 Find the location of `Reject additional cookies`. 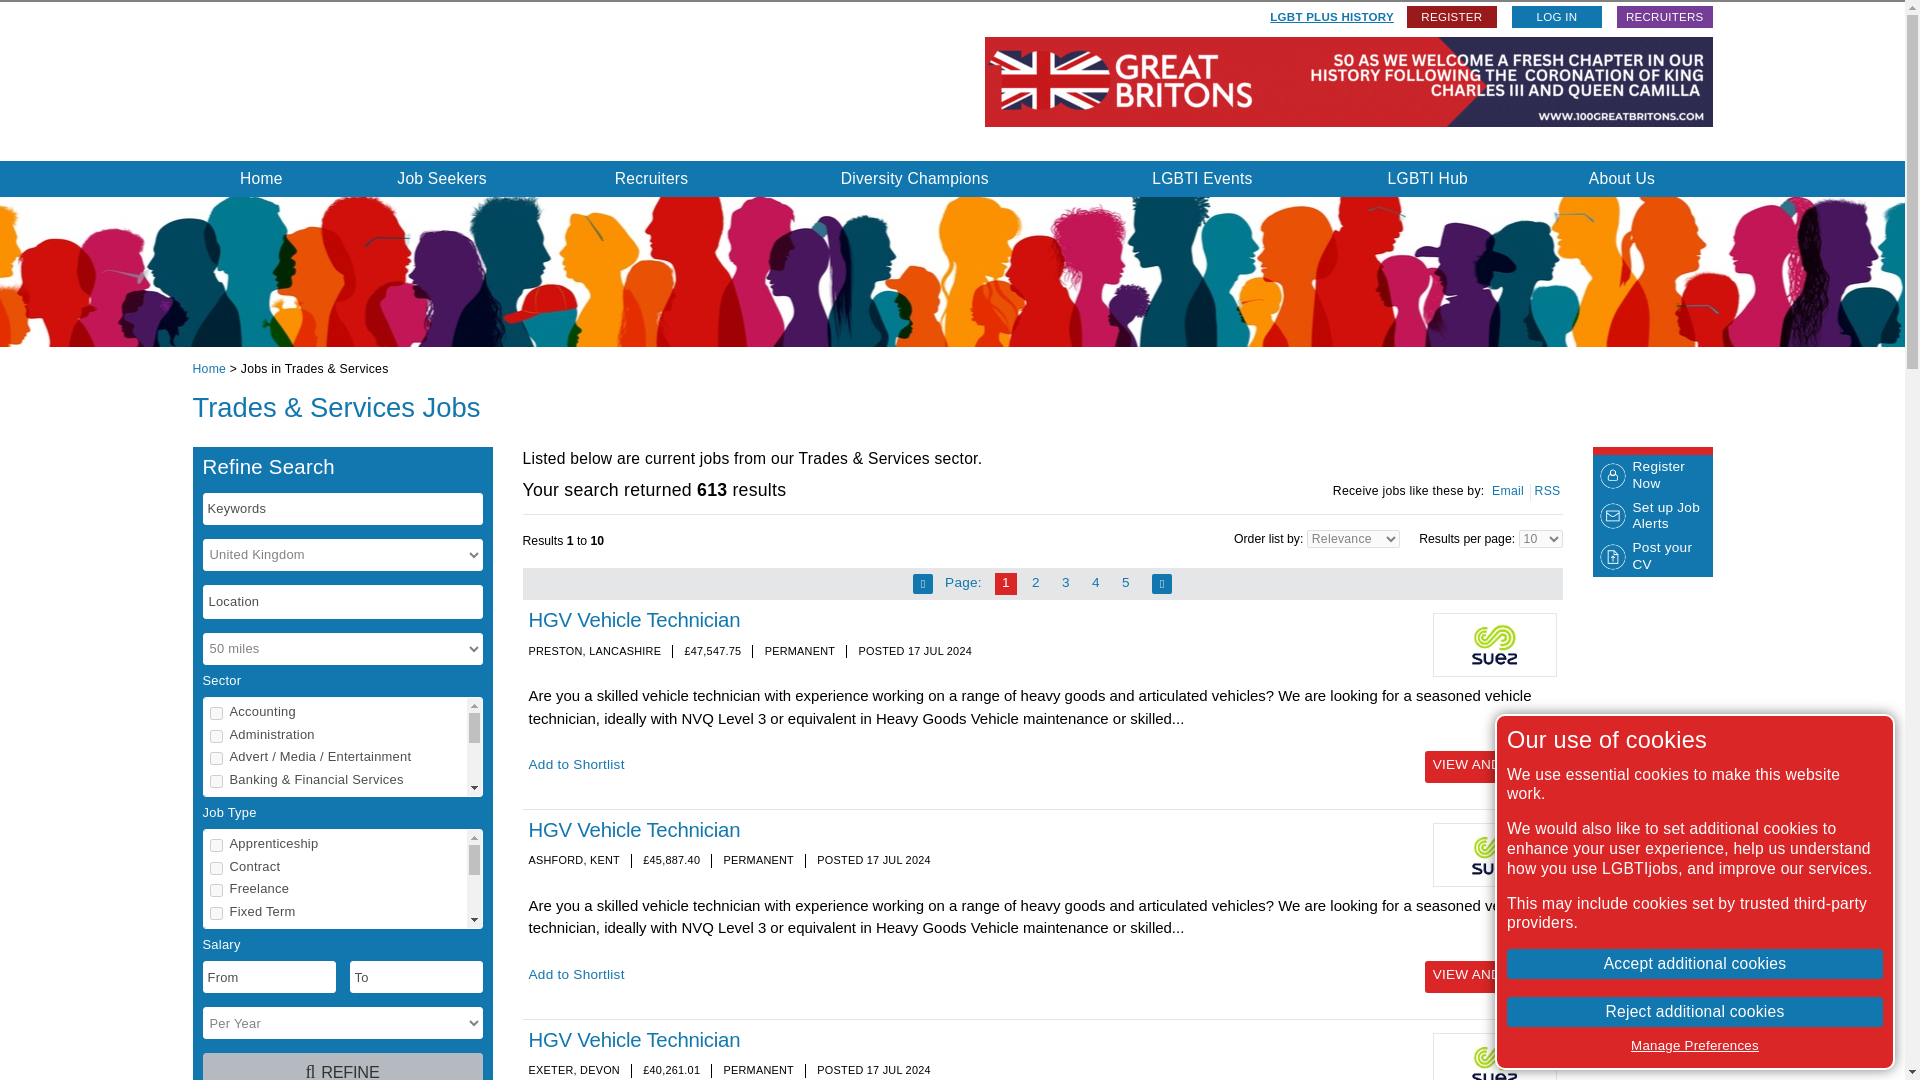

Reject additional cookies is located at coordinates (1695, 1012).